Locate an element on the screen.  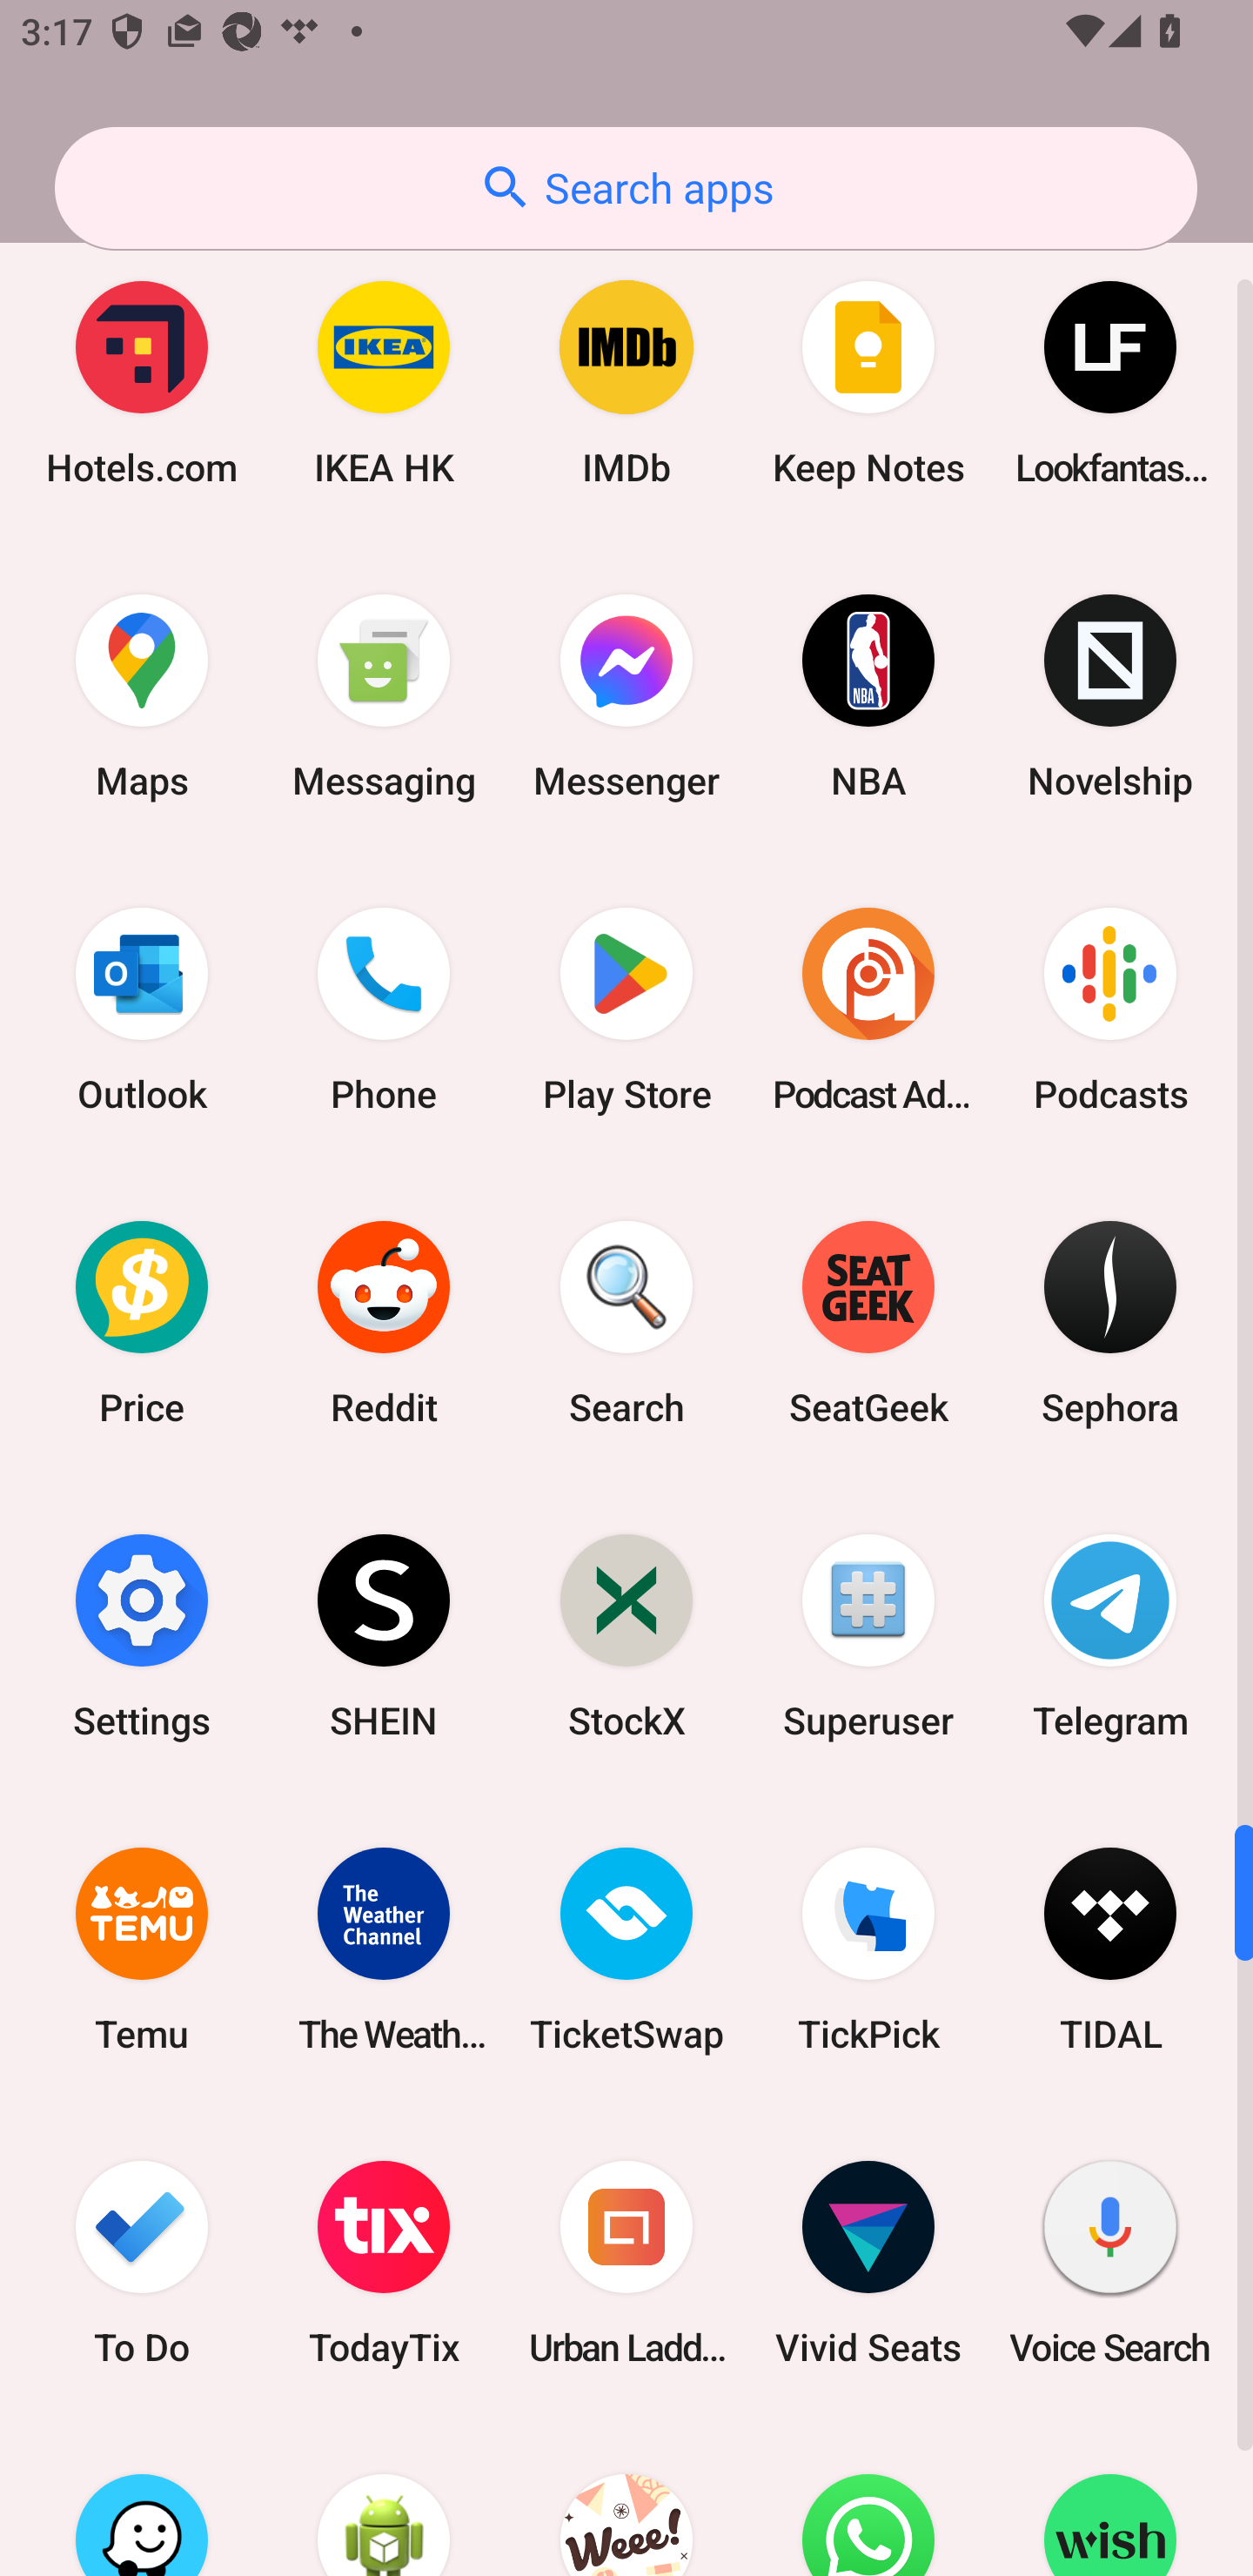
To Do is located at coordinates (142, 2263).